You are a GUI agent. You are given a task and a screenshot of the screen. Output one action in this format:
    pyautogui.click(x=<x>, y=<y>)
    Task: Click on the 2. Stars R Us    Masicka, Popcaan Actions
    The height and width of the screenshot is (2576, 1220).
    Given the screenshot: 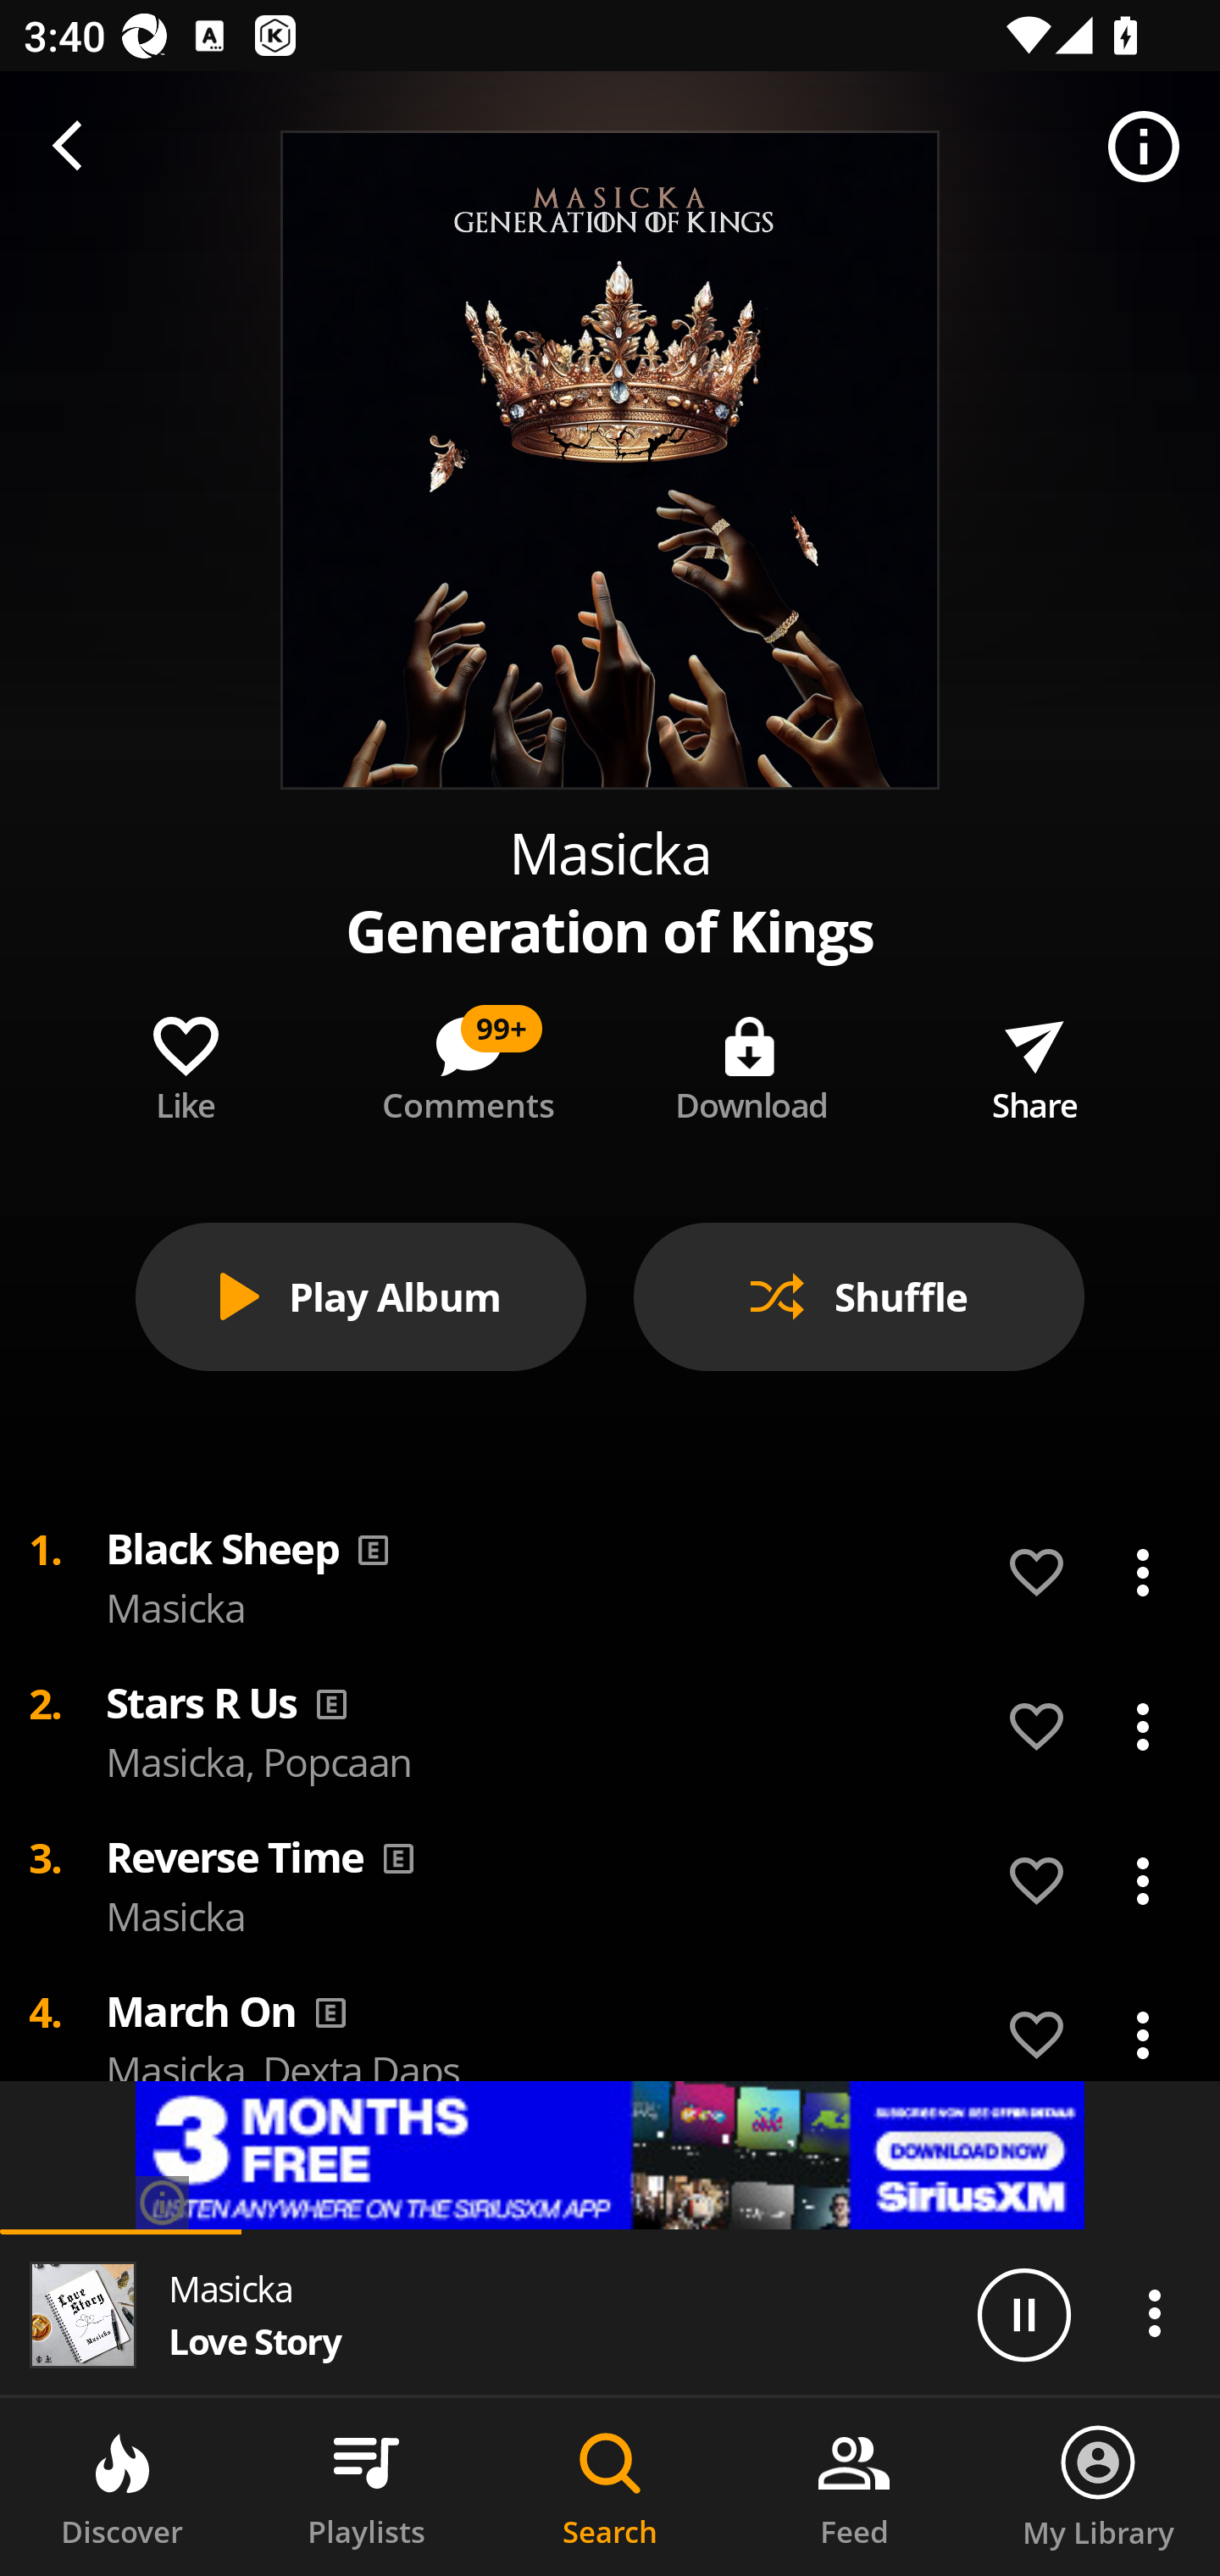 What is the action you would take?
    pyautogui.click(x=610, y=1725)
    